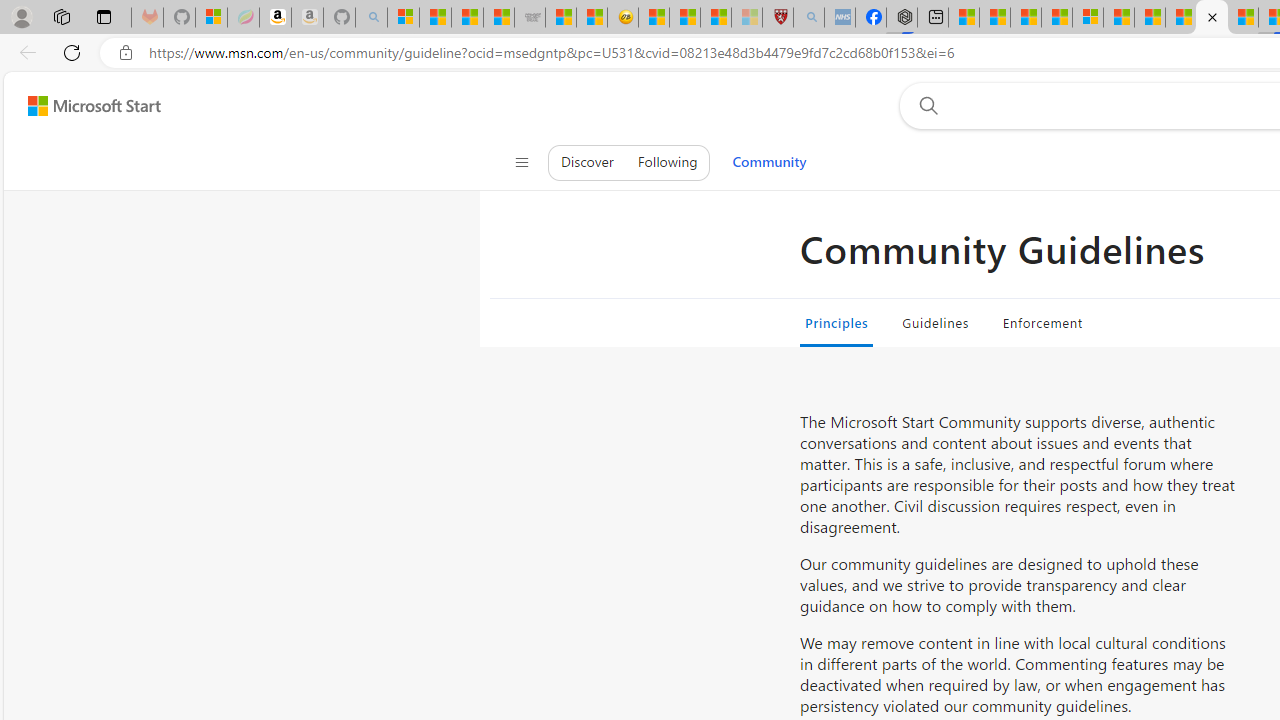 The image size is (1280, 720). I want to click on 14 Common Myths Debunked By Scientific Facts, so click(1180, 18).